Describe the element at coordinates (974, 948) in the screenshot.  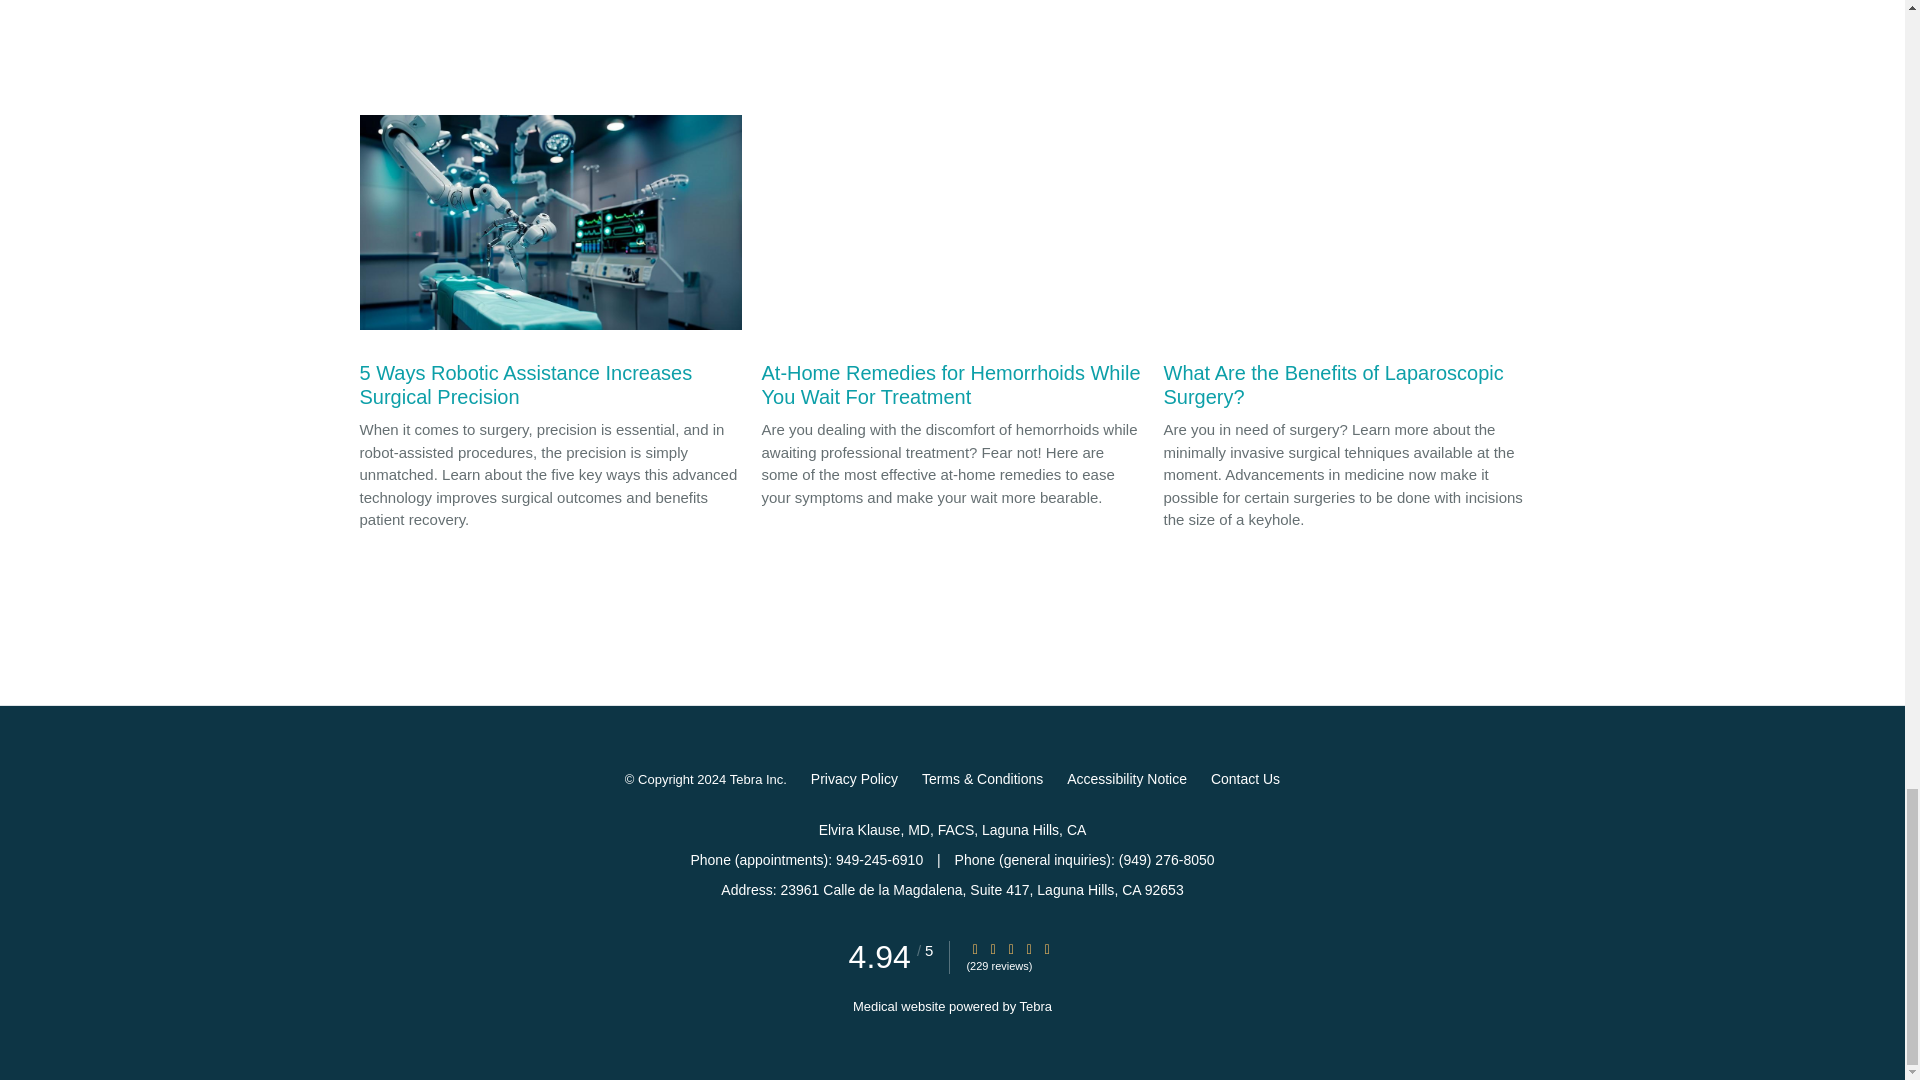
I see `Star Rating` at that location.